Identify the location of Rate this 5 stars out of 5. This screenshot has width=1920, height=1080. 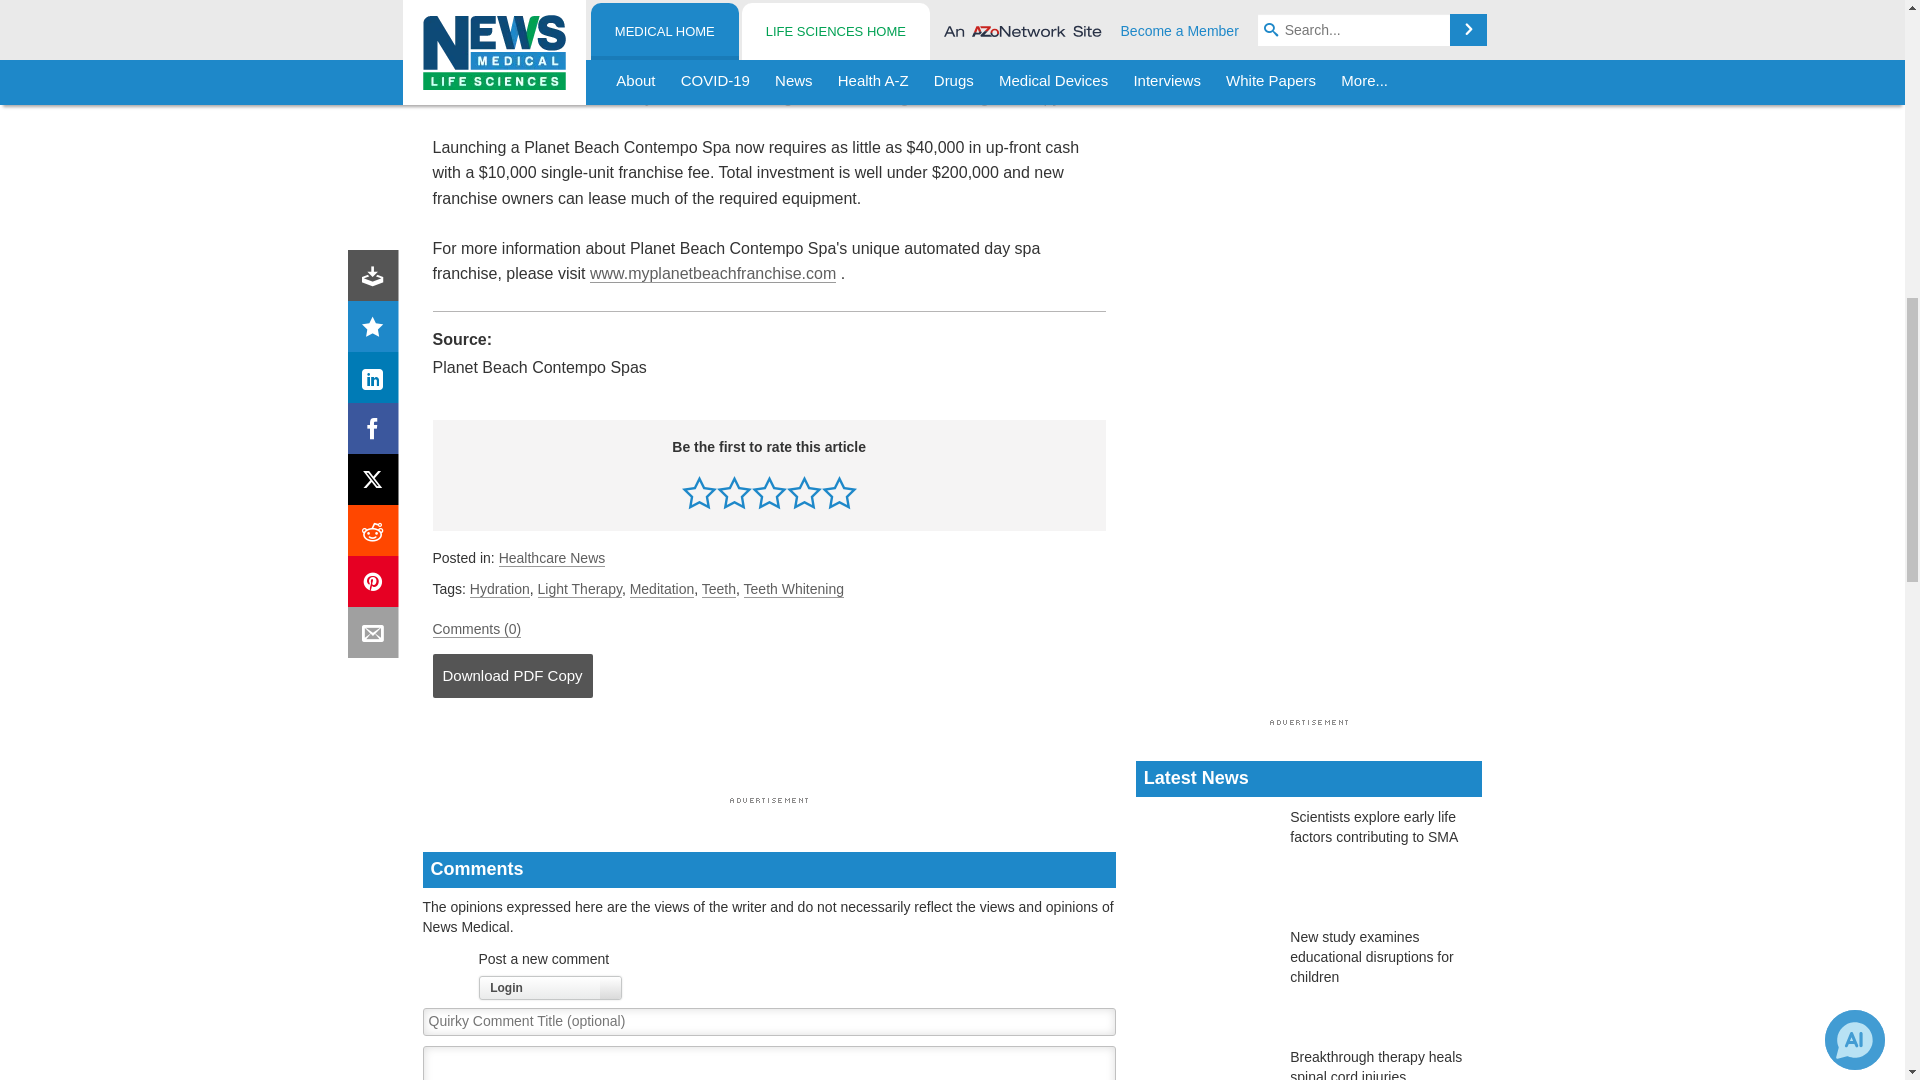
(838, 492).